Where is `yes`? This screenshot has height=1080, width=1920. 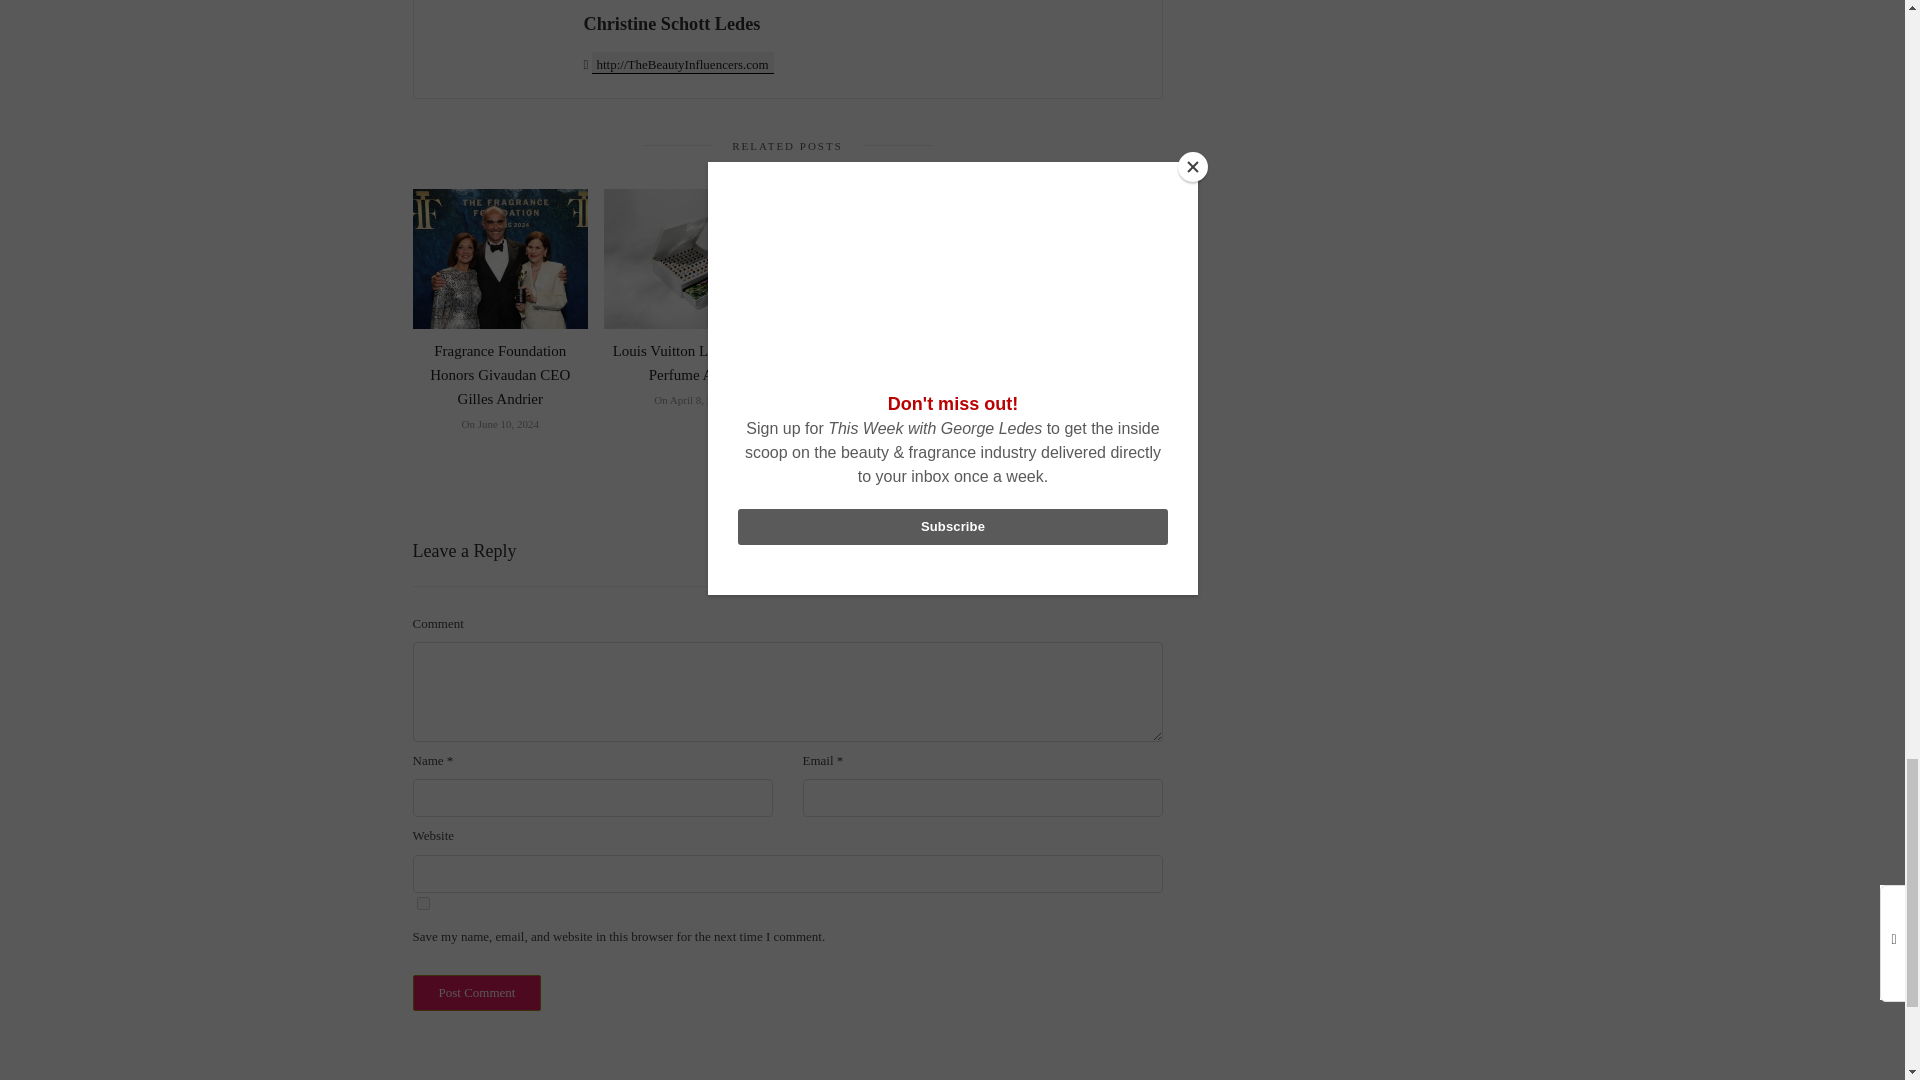 yes is located at coordinates (422, 904).